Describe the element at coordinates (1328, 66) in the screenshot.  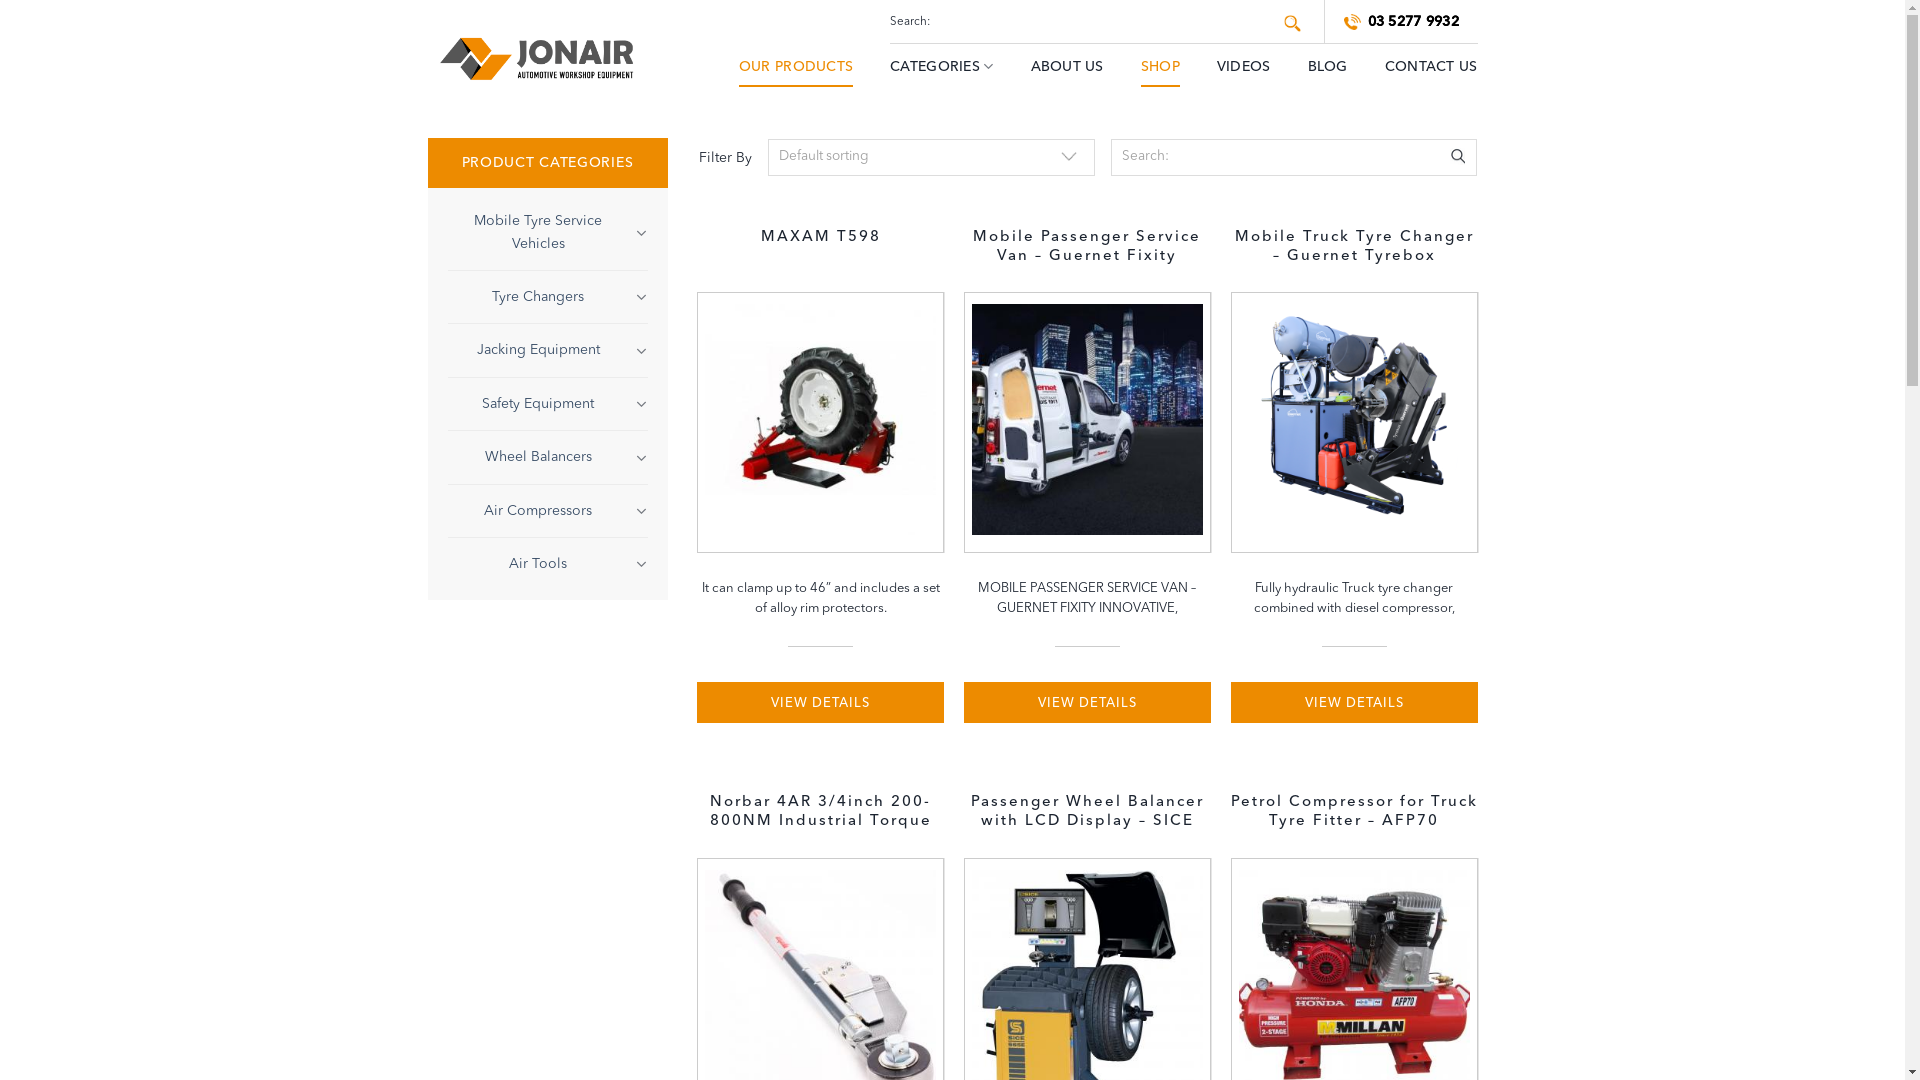
I see `BLOG` at that location.